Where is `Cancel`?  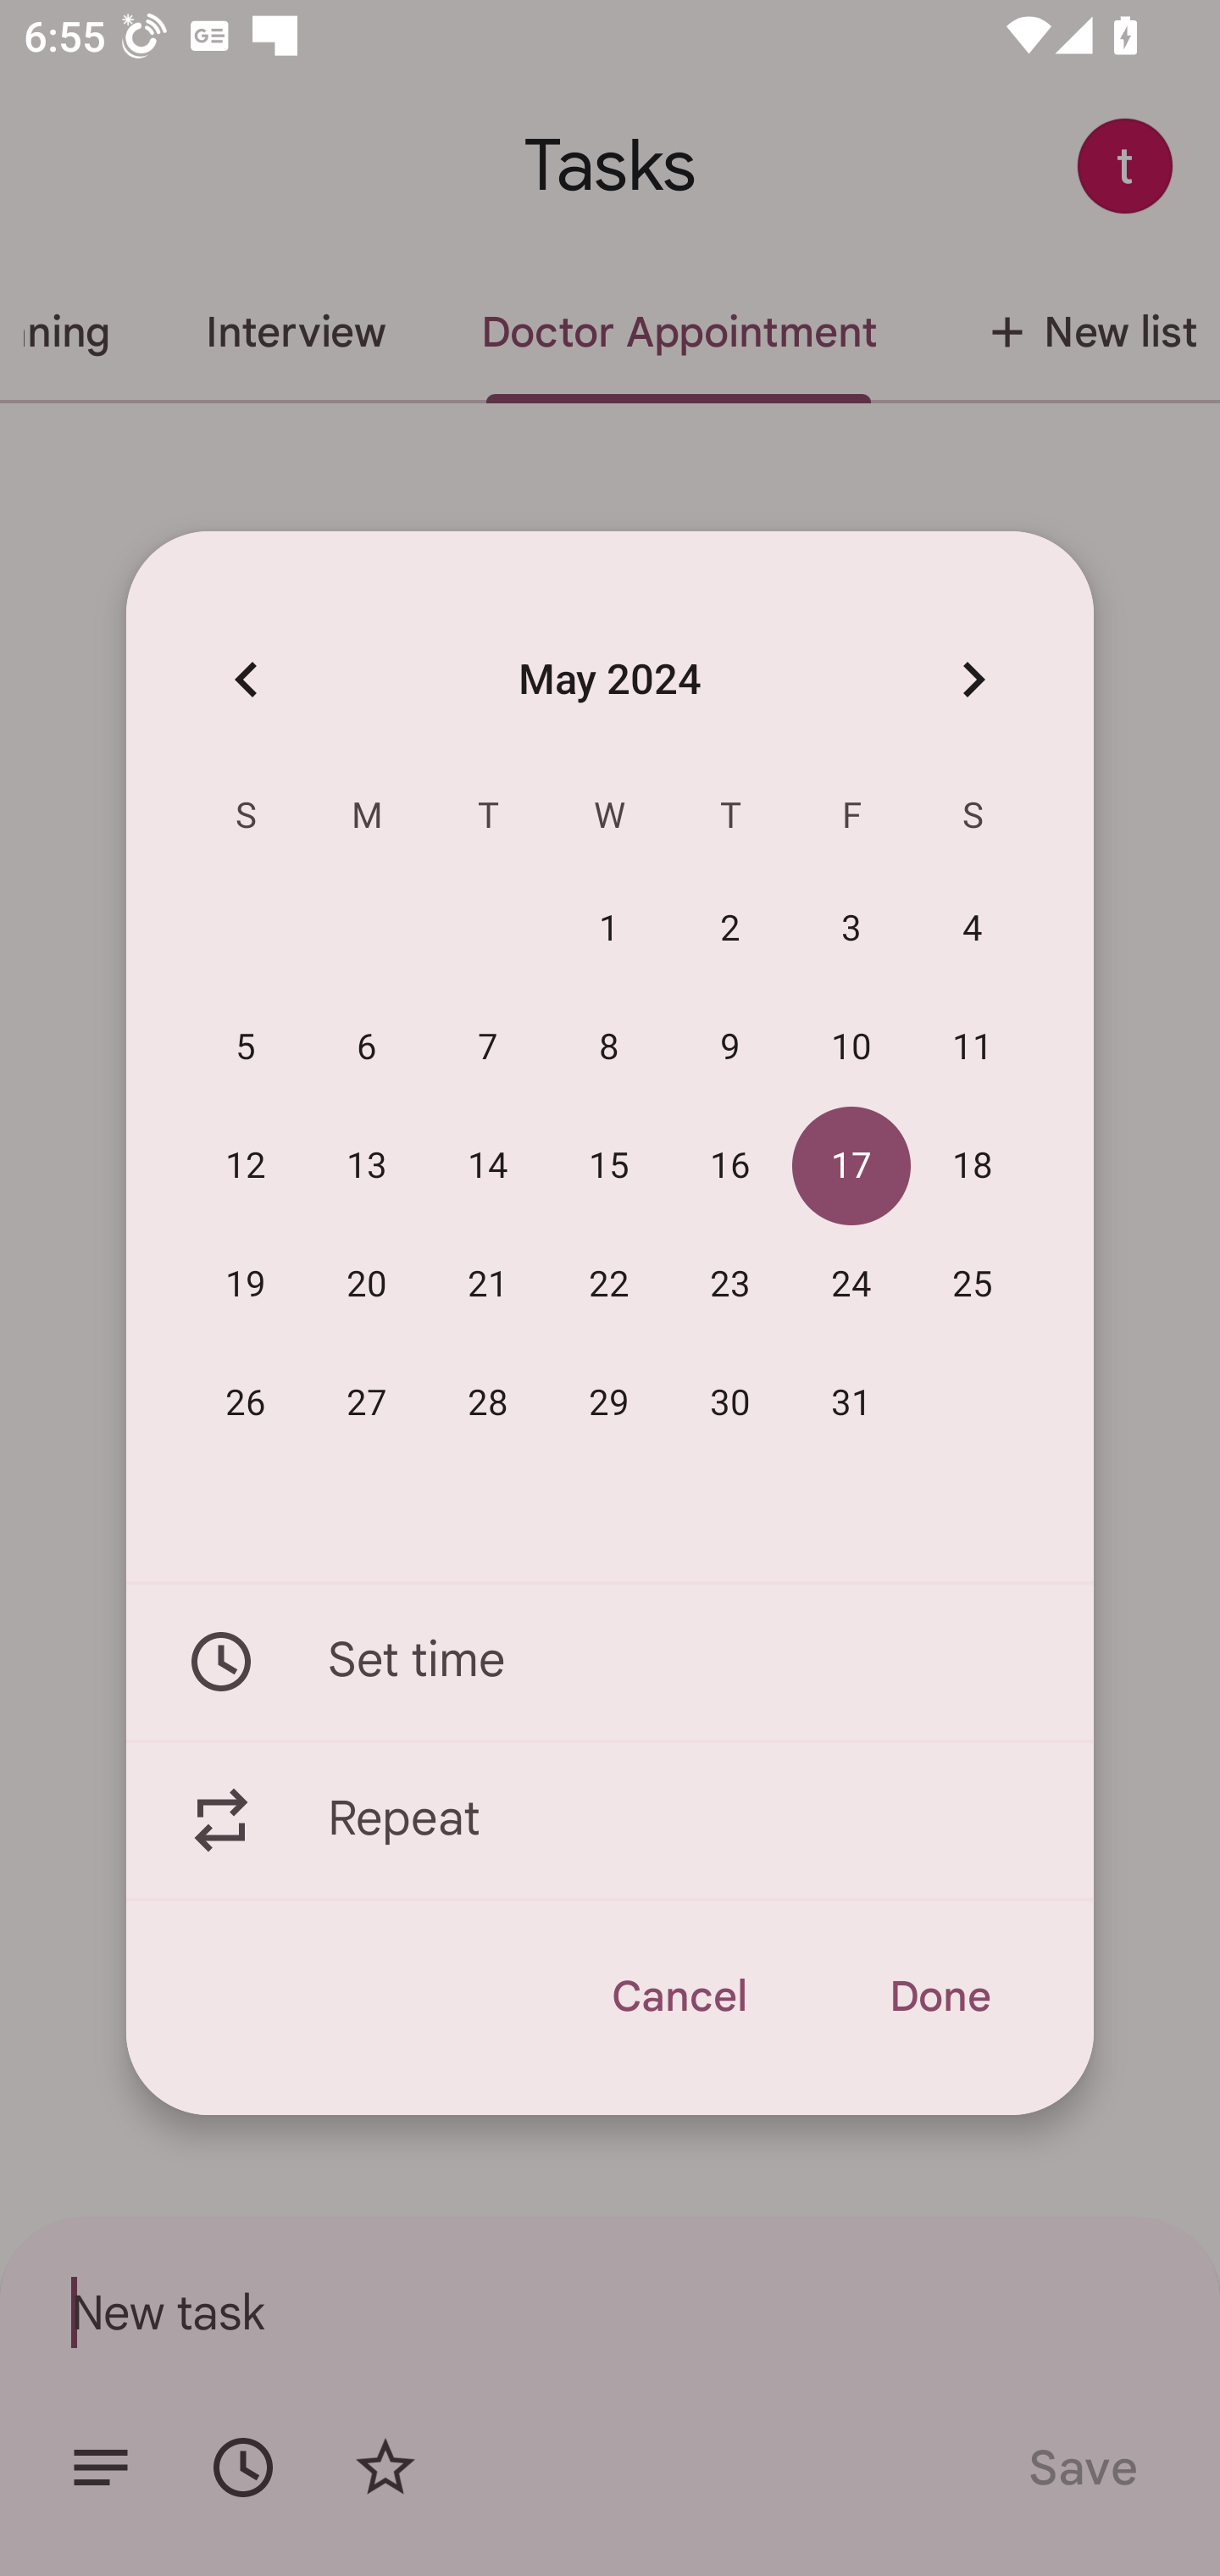 Cancel is located at coordinates (678, 1996).